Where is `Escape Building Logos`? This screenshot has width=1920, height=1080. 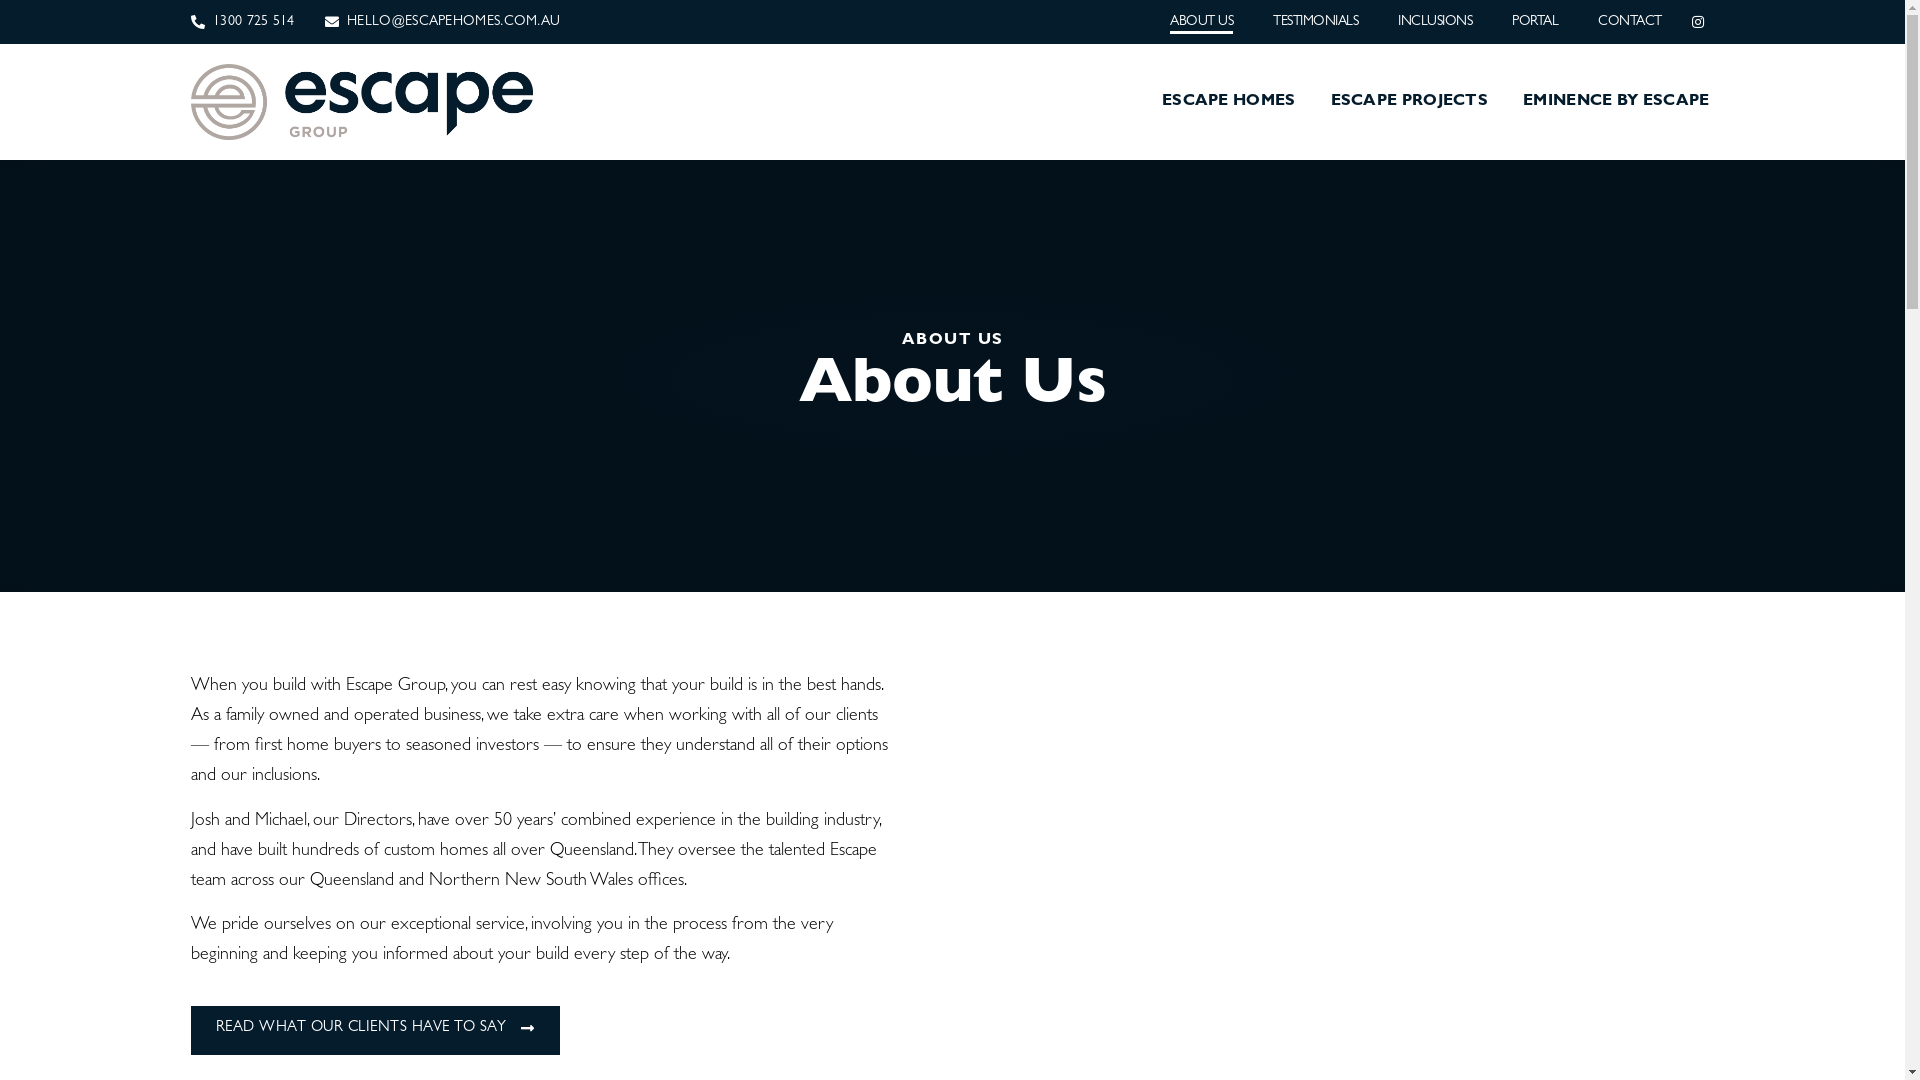 Escape Building Logos is located at coordinates (362, 102).